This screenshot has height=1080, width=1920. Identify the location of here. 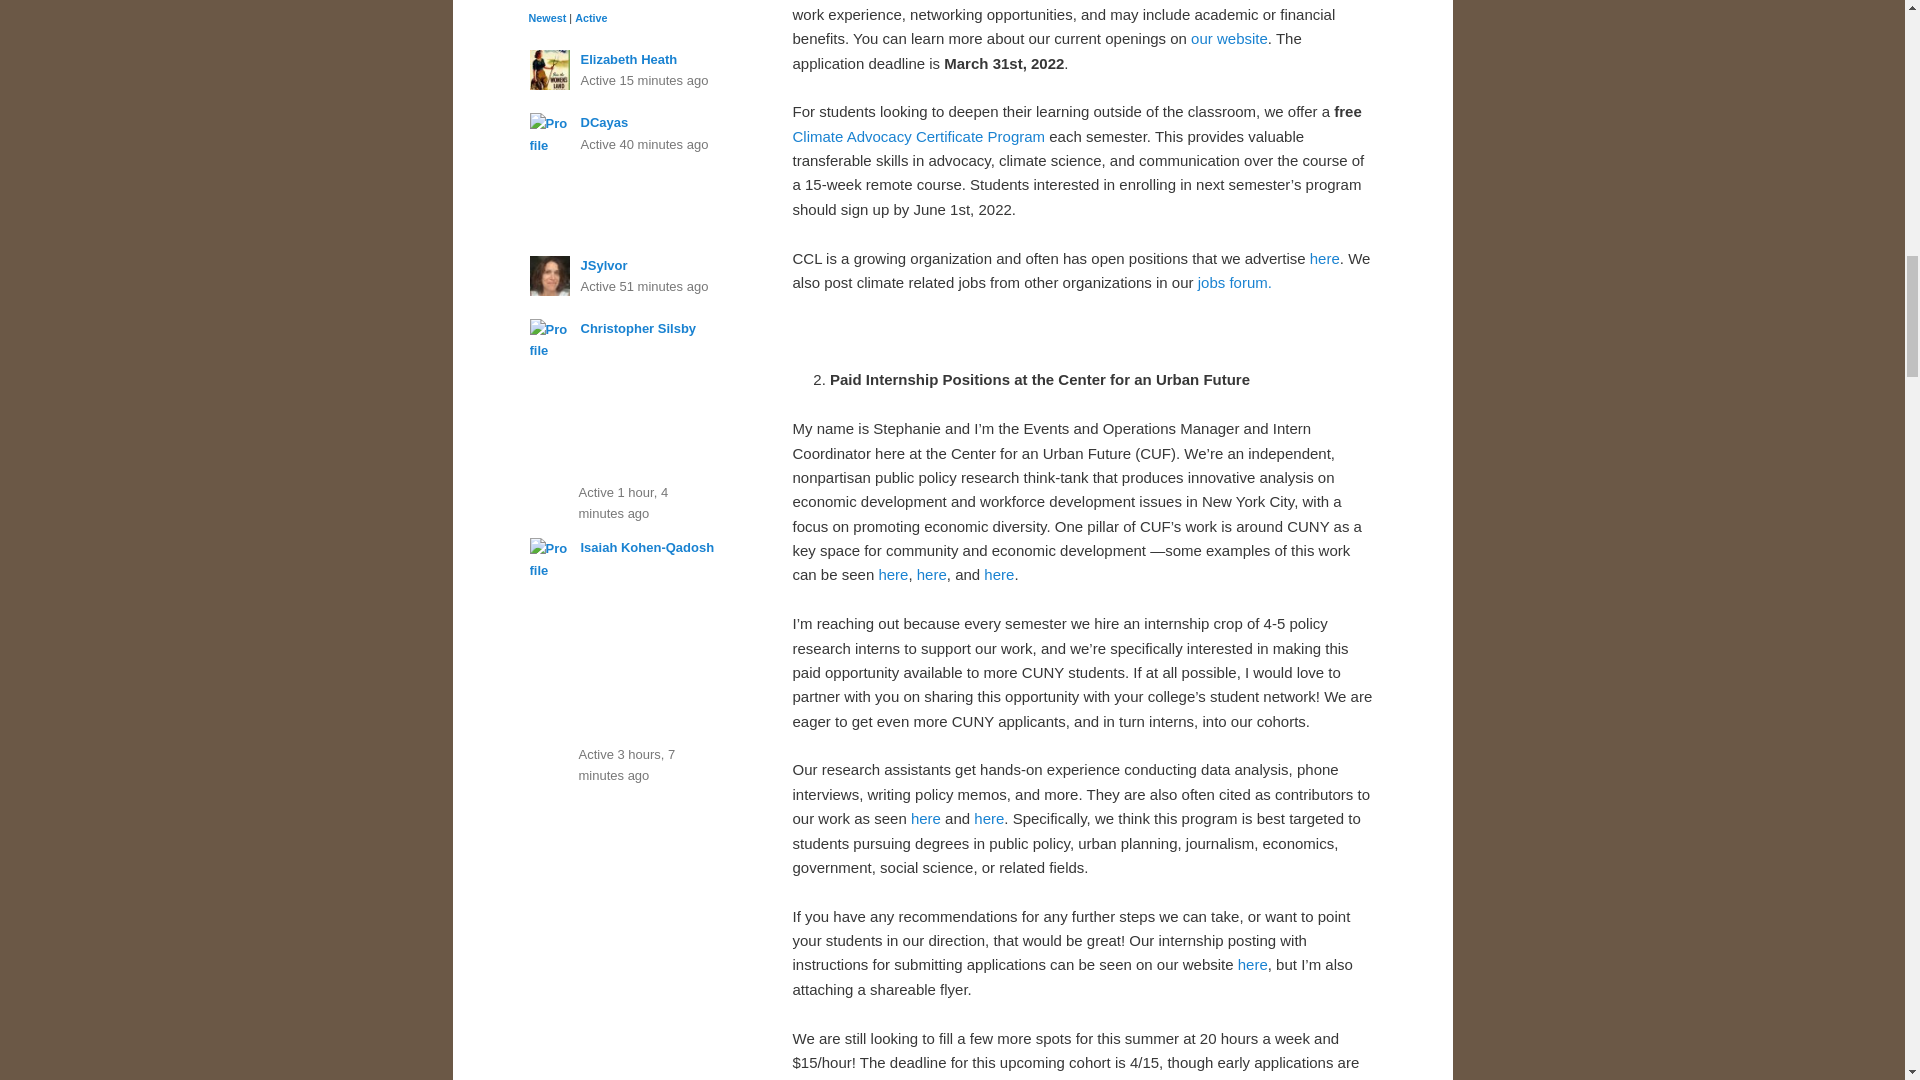
(998, 574).